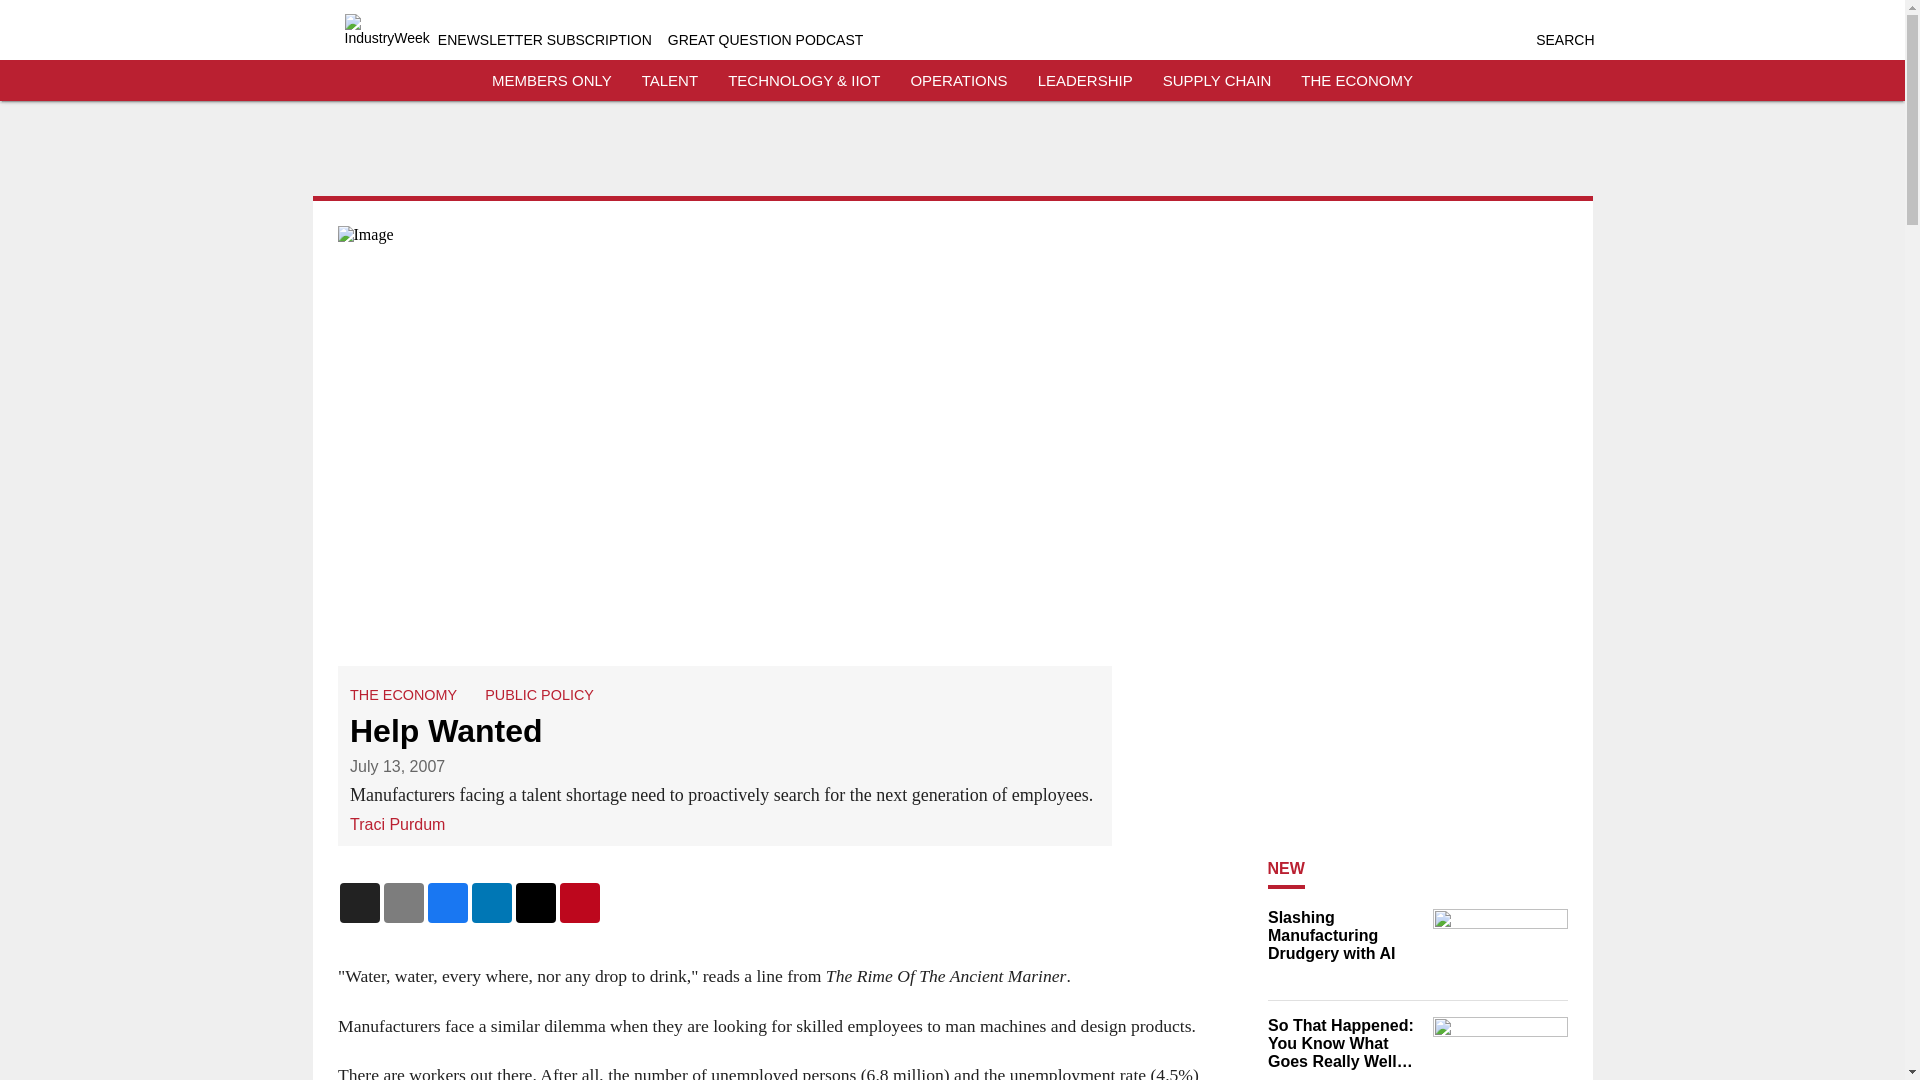 This screenshot has height=1080, width=1920. Describe the element at coordinates (1217, 80) in the screenshot. I see `SUPPLY CHAIN` at that location.